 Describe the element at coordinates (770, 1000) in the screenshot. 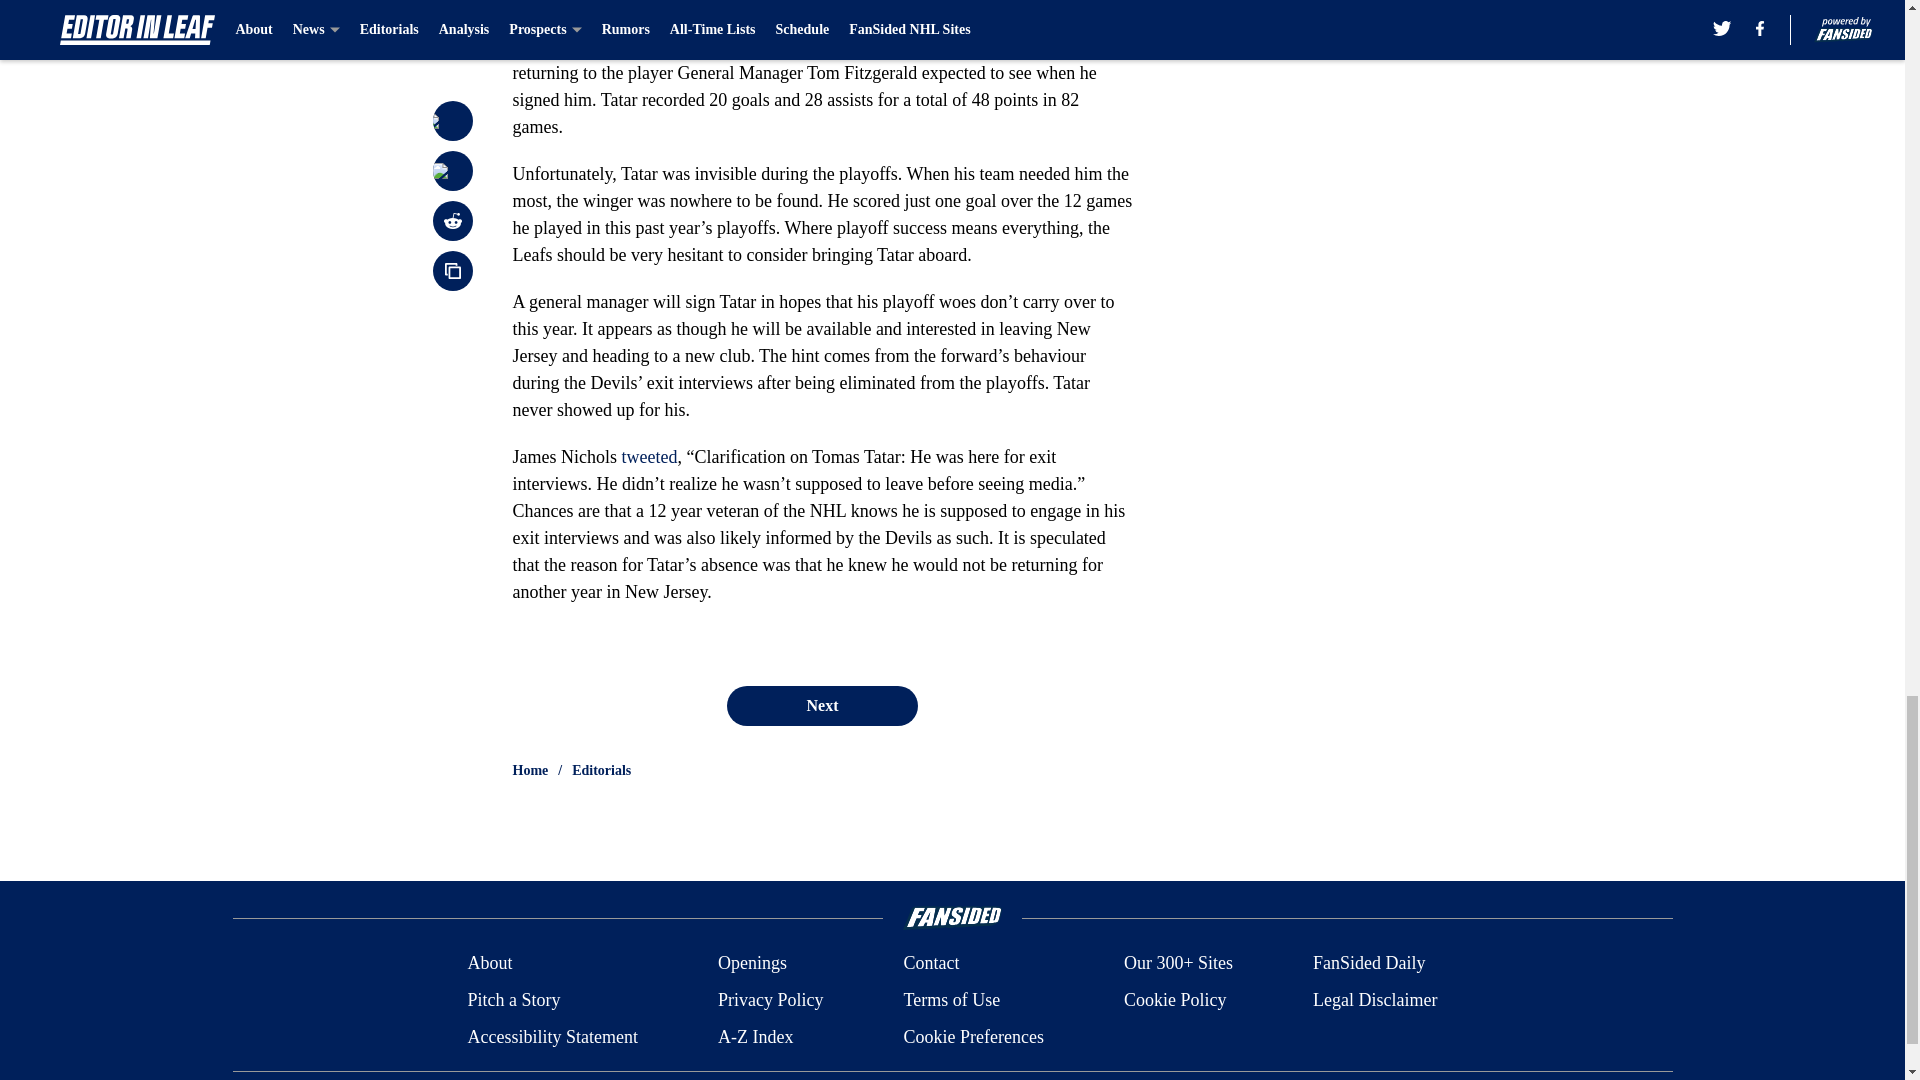

I see `Privacy Policy` at that location.